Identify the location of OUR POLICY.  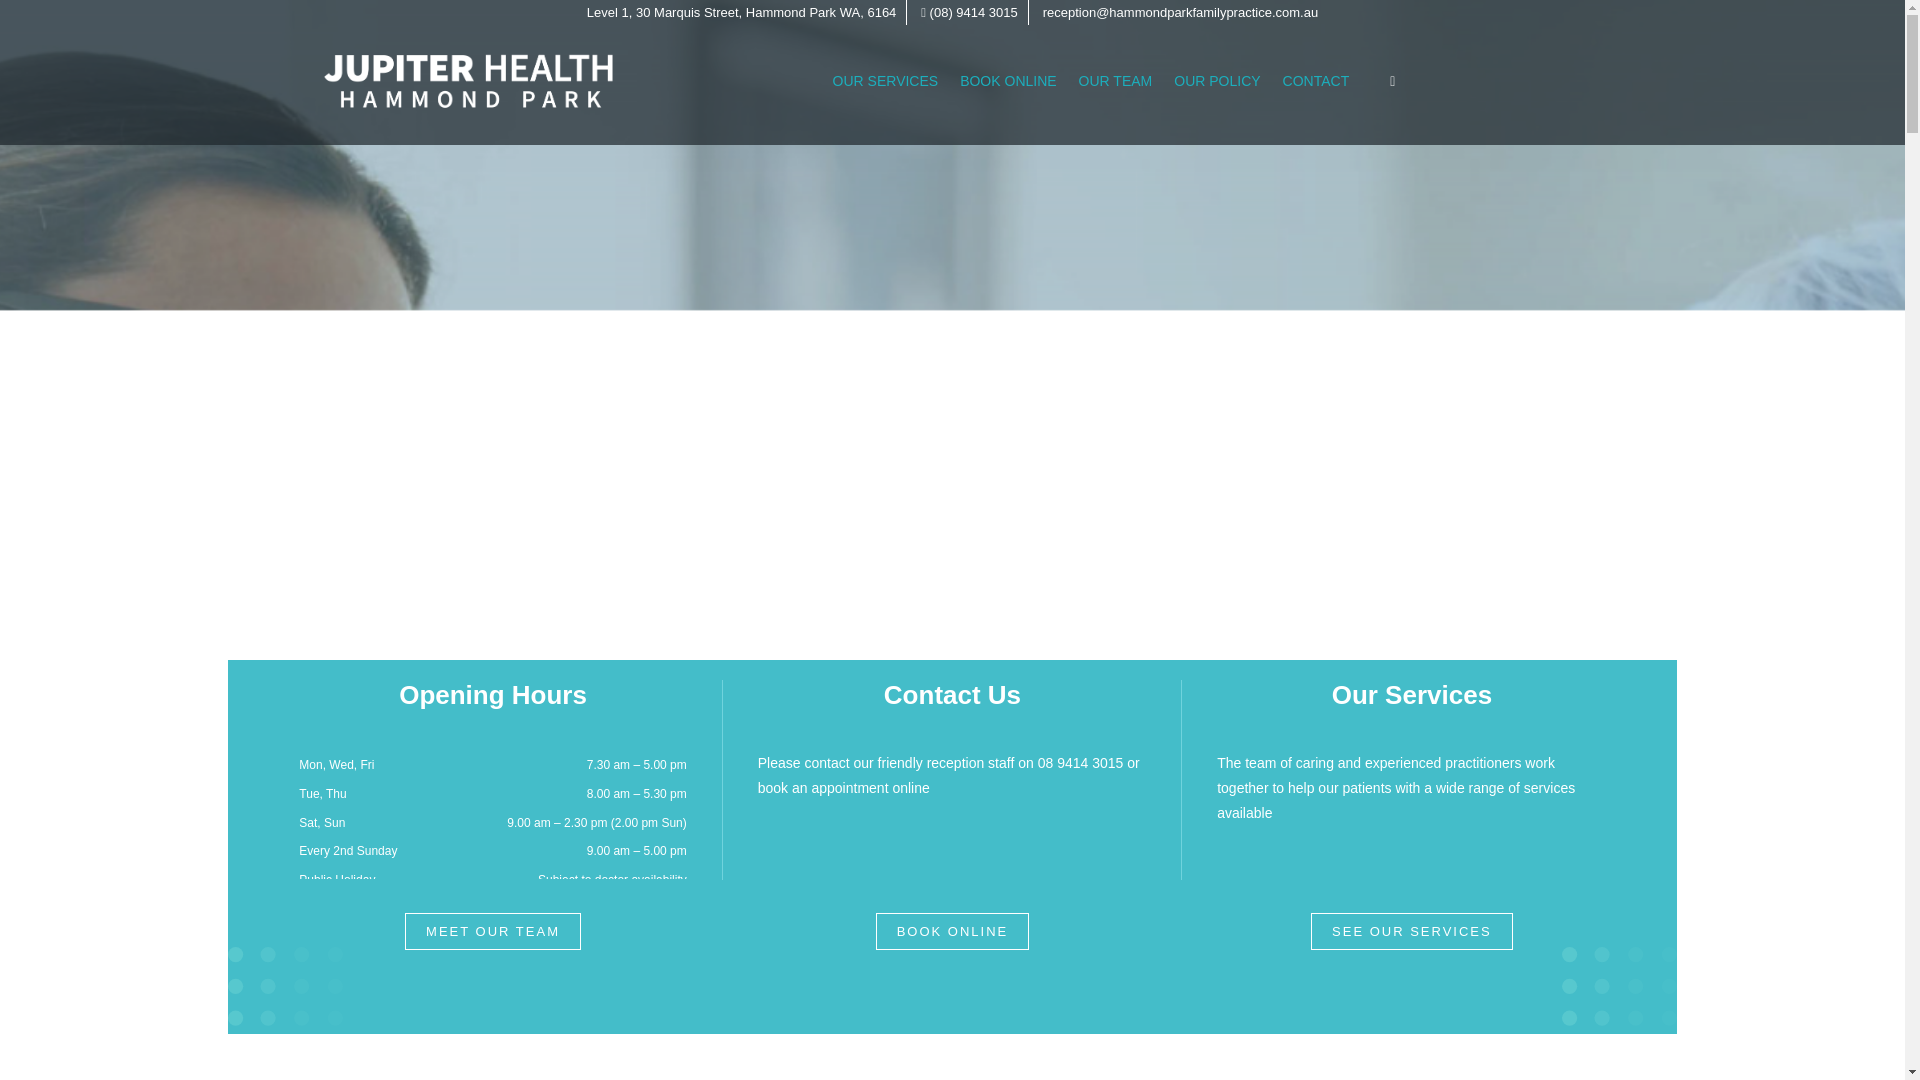
(1217, 81).